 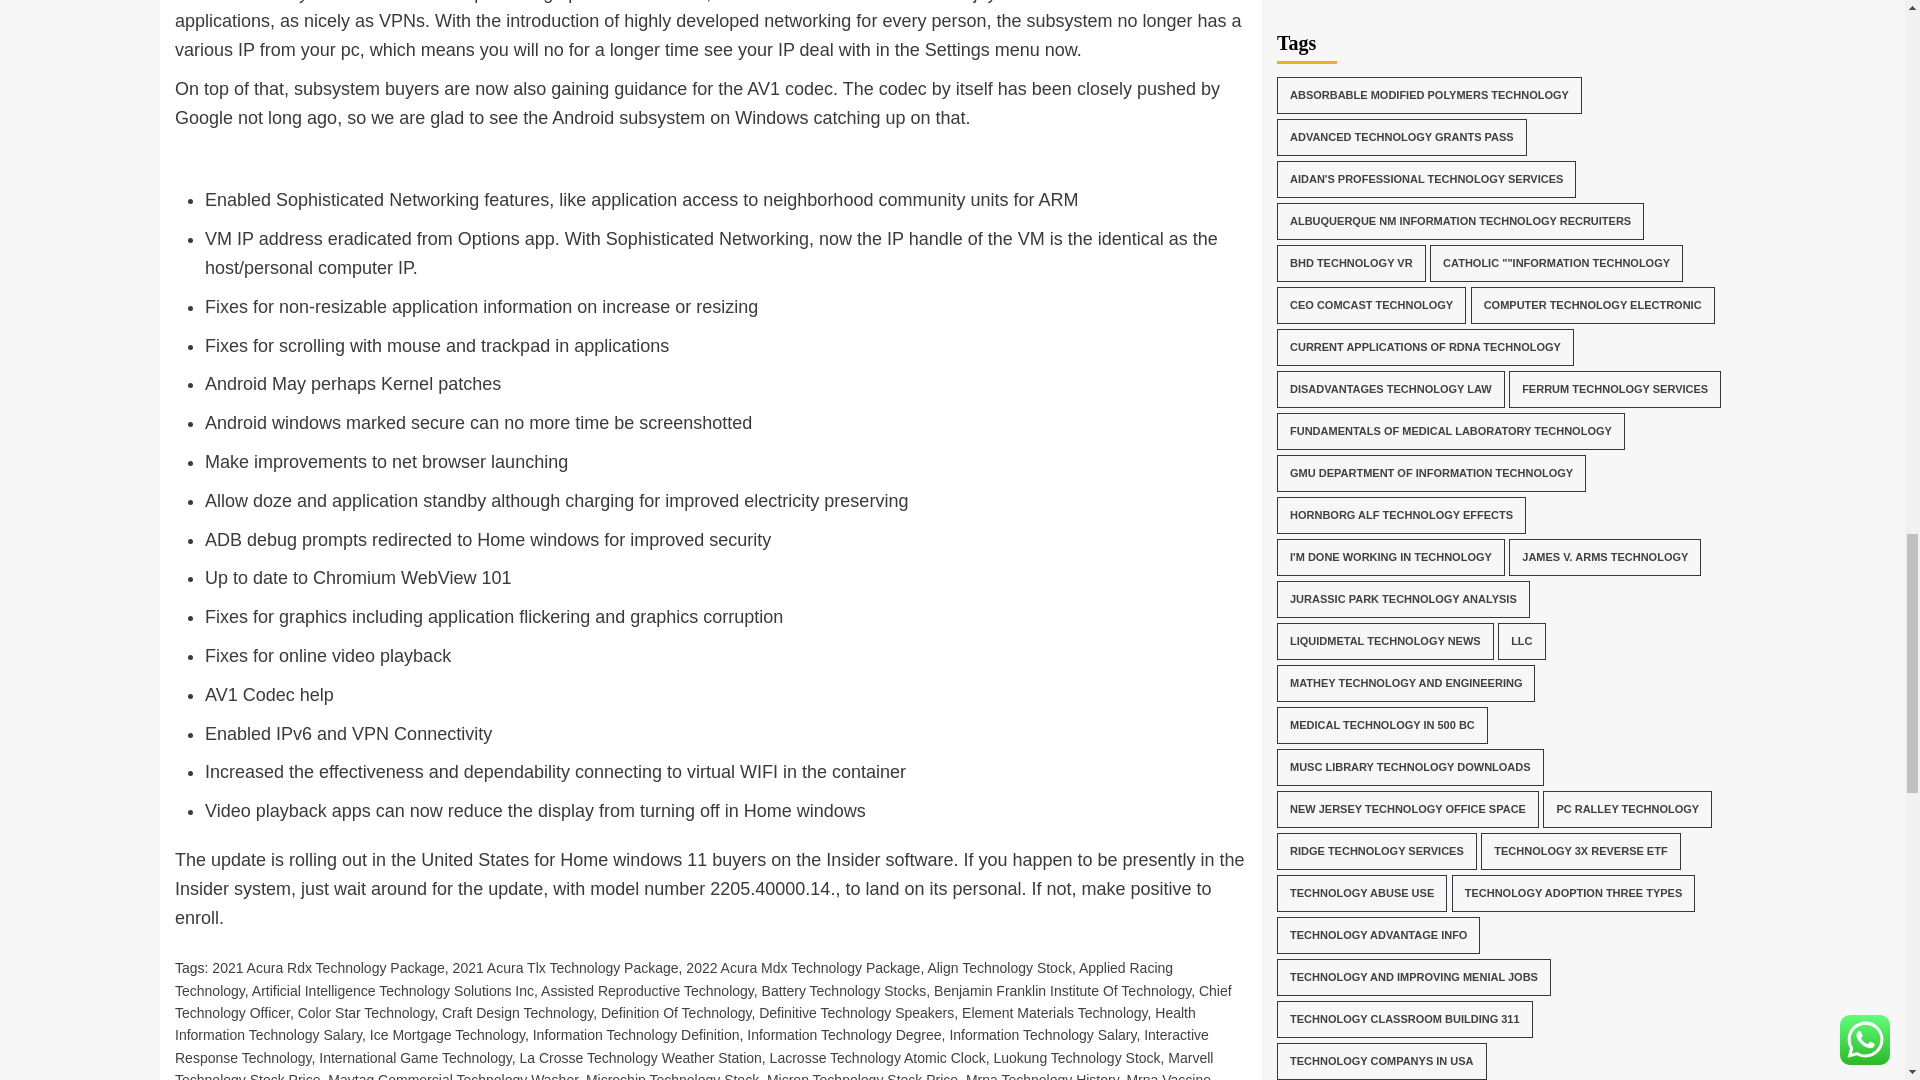 What do you see at coordinates (447, 1035) in the screenshot?
I see `Ice Mortgage Technology` at bounding box center [447, 1035].